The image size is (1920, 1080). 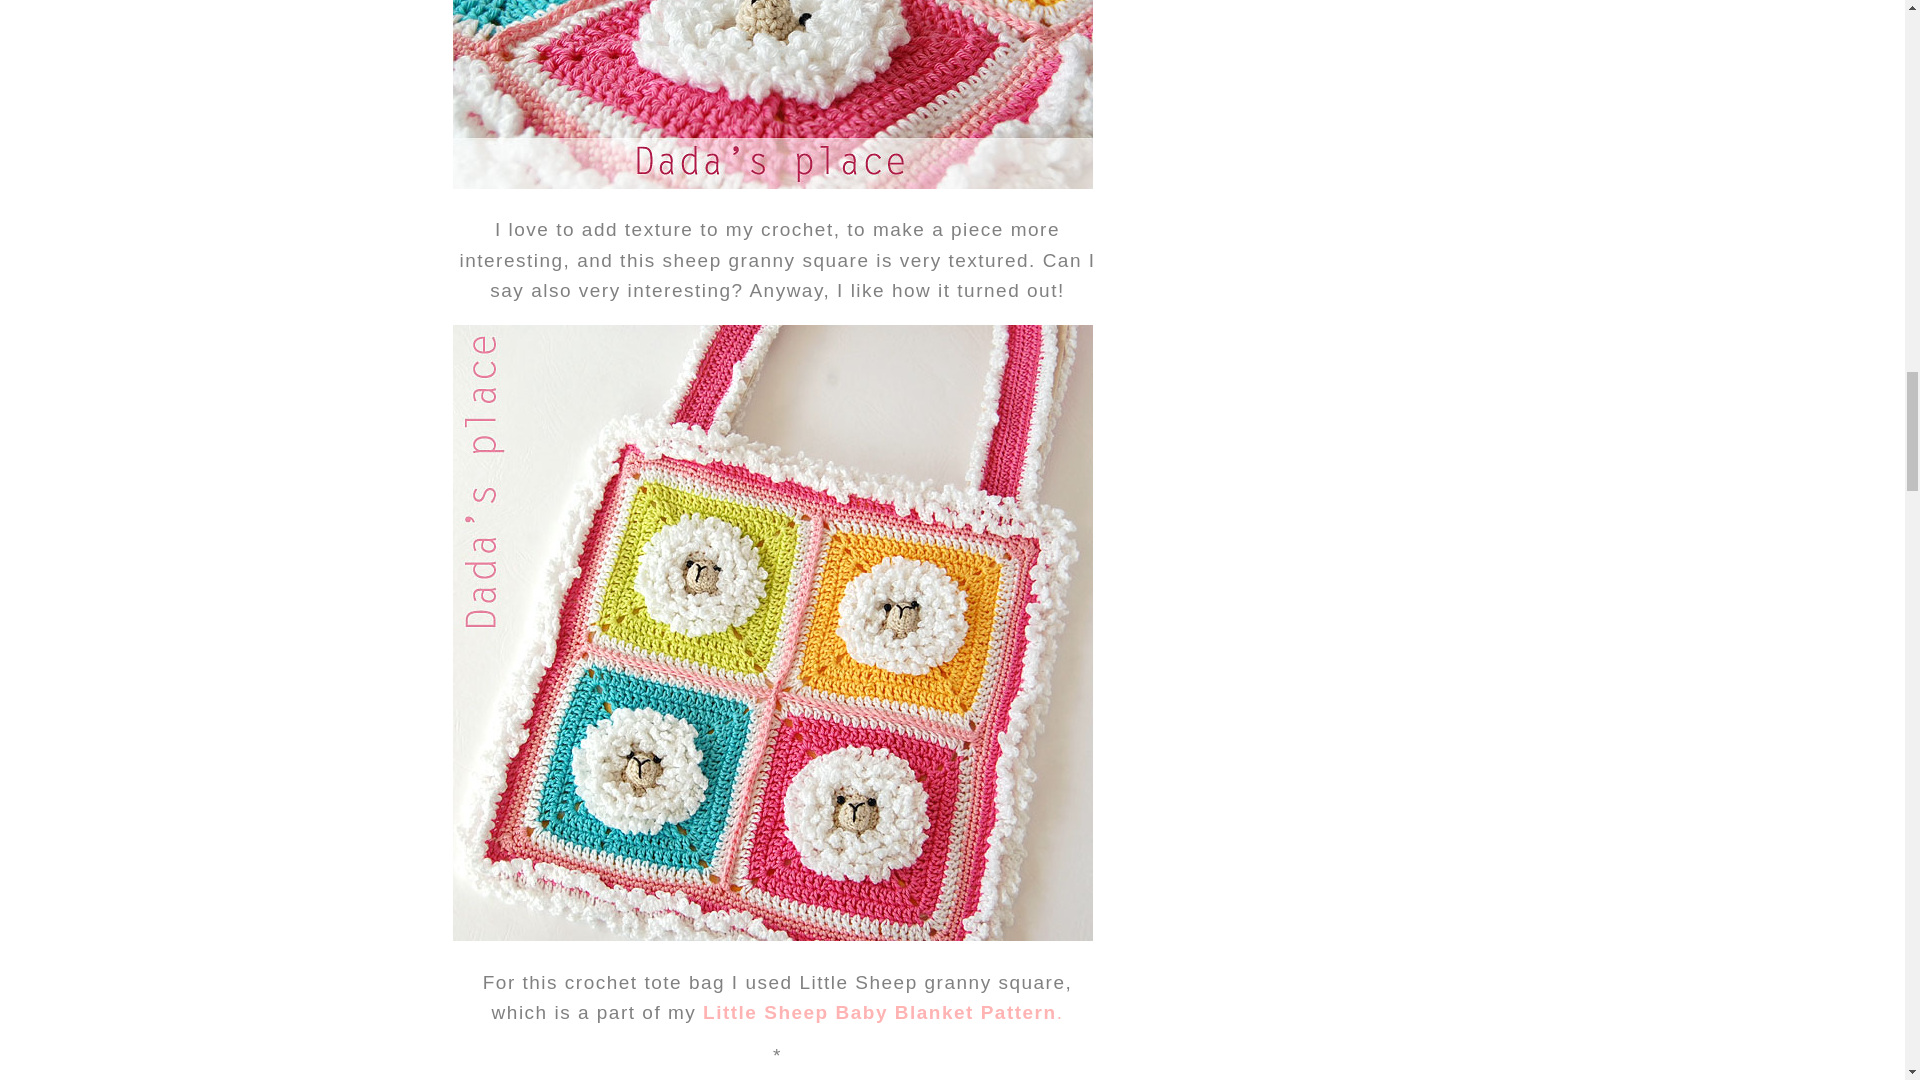 I want to click on Little Sheep Baby Blanket Pattern., so click(x=882, y=1012).